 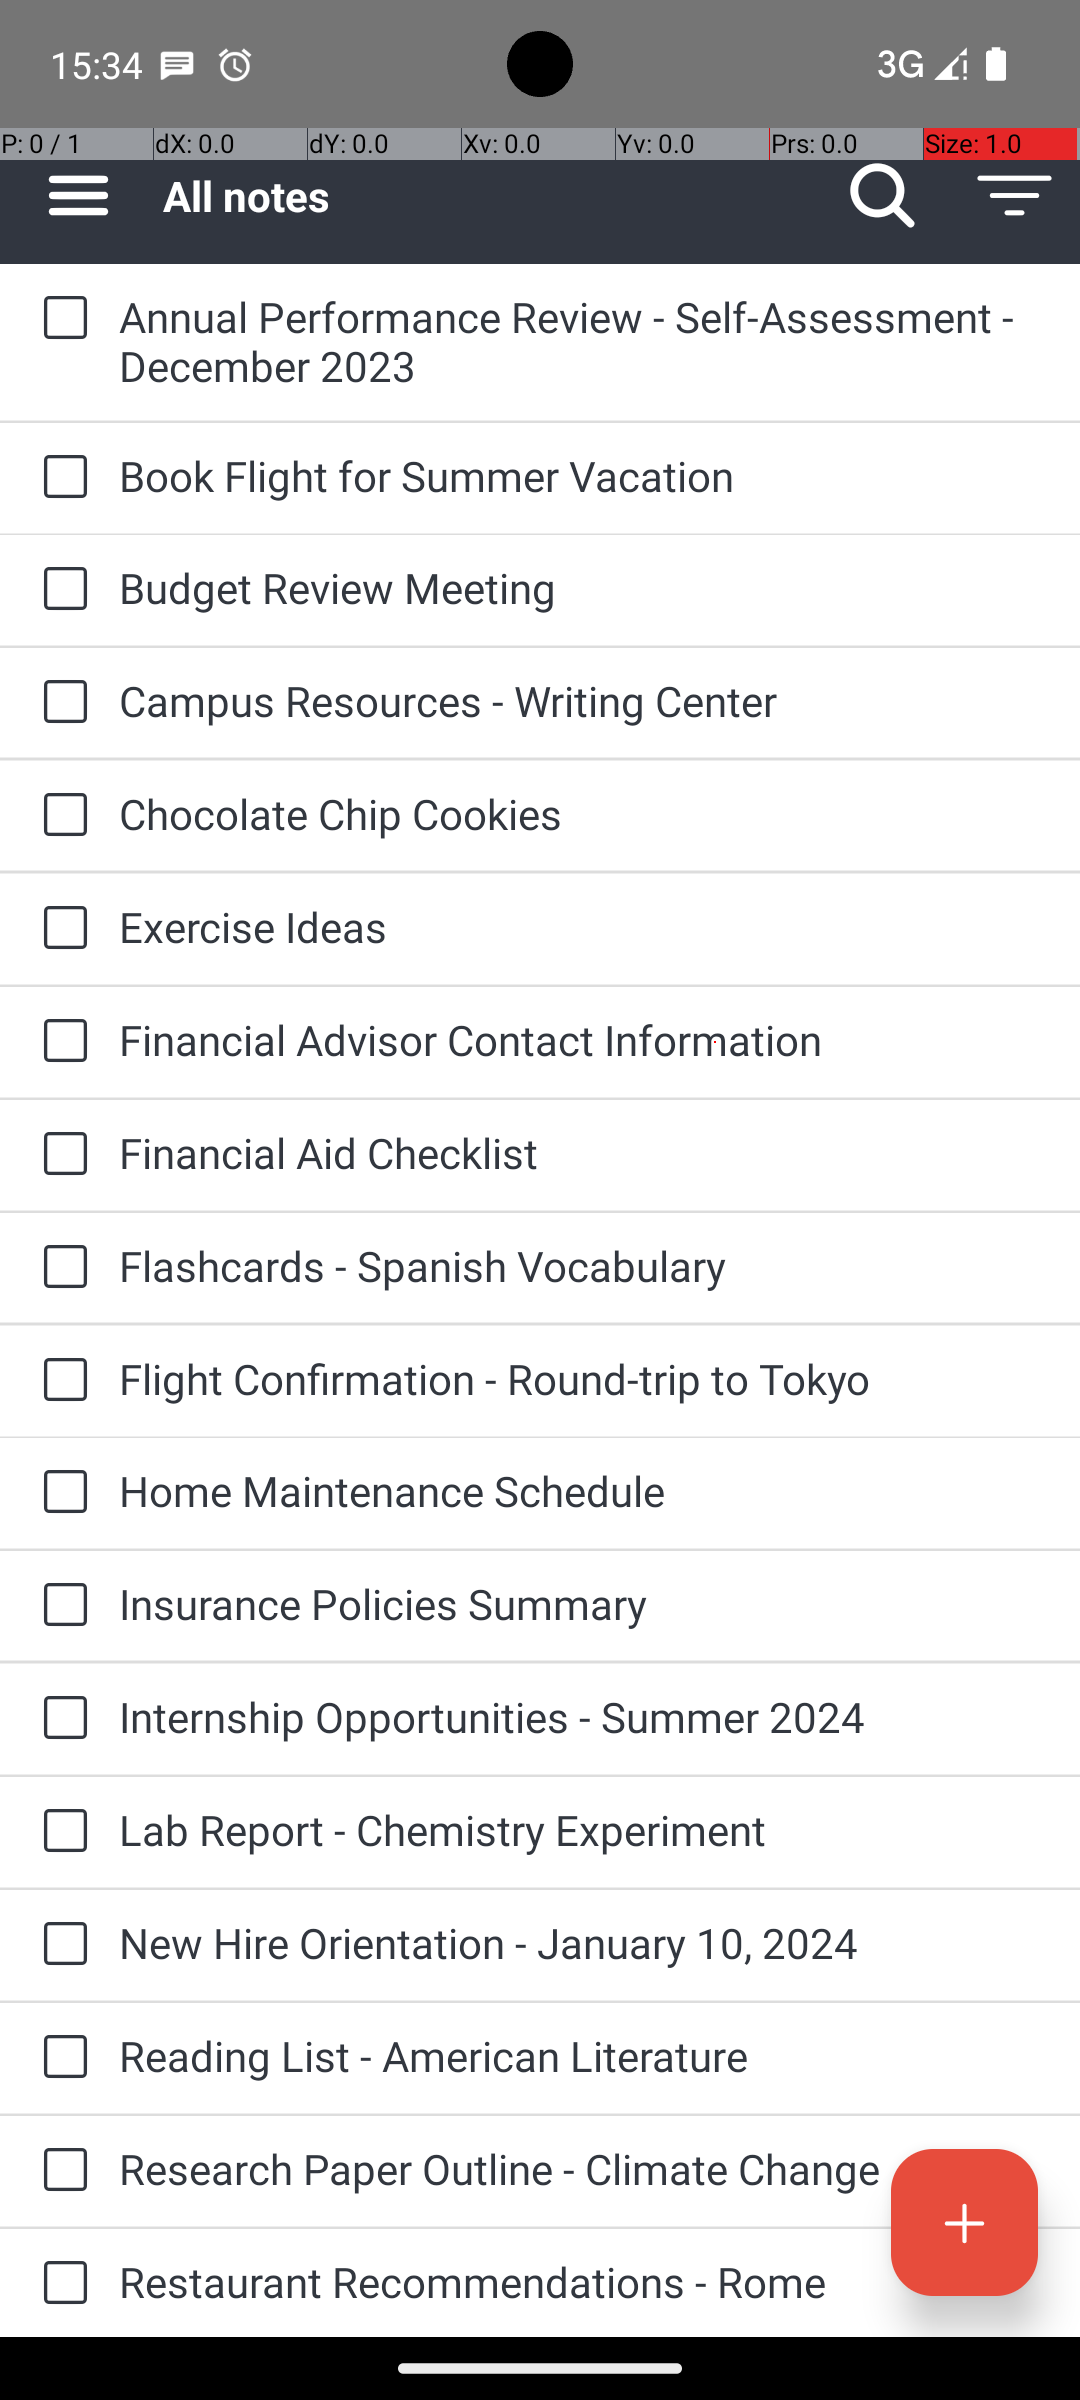 What do you see at coordinates (60, 478) in the screenshot?
I see `to-do: Book Flight for Summer Vacation` at bounding box center [60, 478].